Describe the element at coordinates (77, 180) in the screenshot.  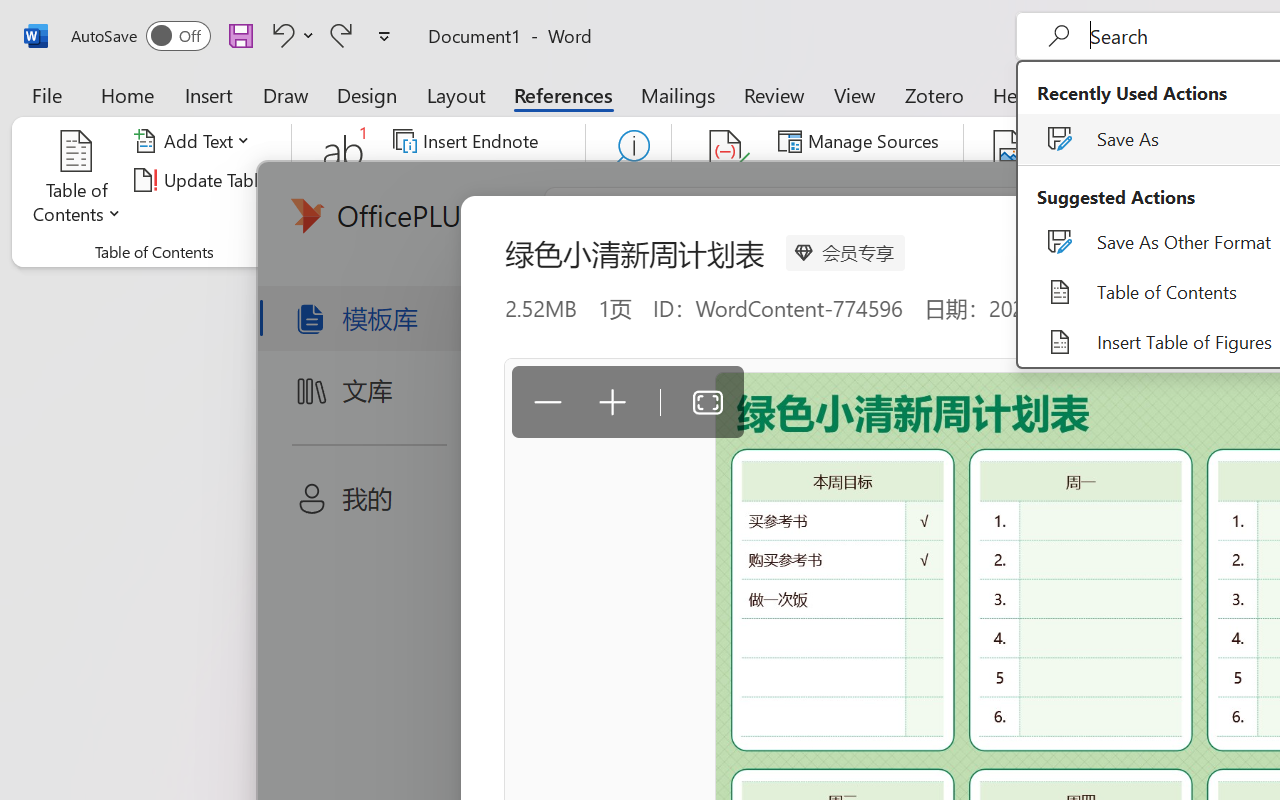
I see `Table of Contents` at that location.